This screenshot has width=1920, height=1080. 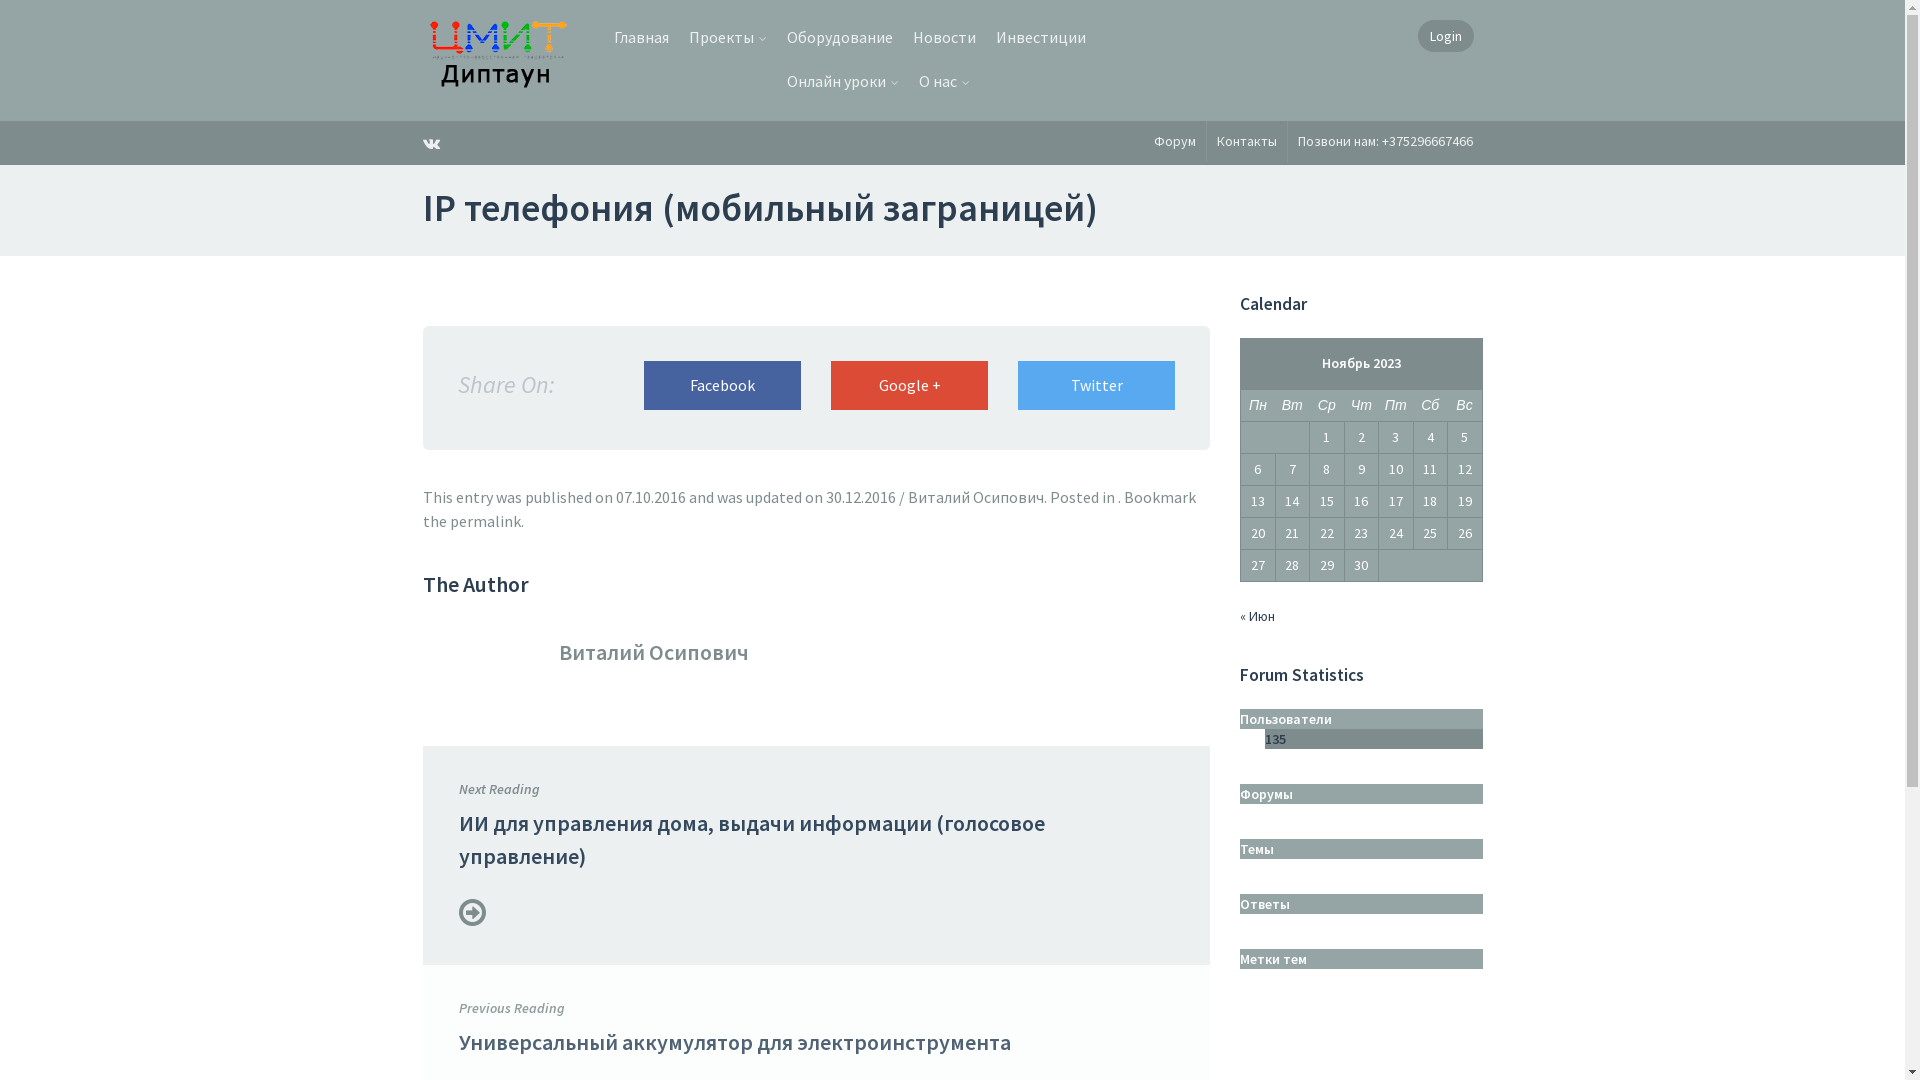 What do you see at coordinates (486, 521) in the screenshot?
I see `permalink` at bounding box center [486, 521].